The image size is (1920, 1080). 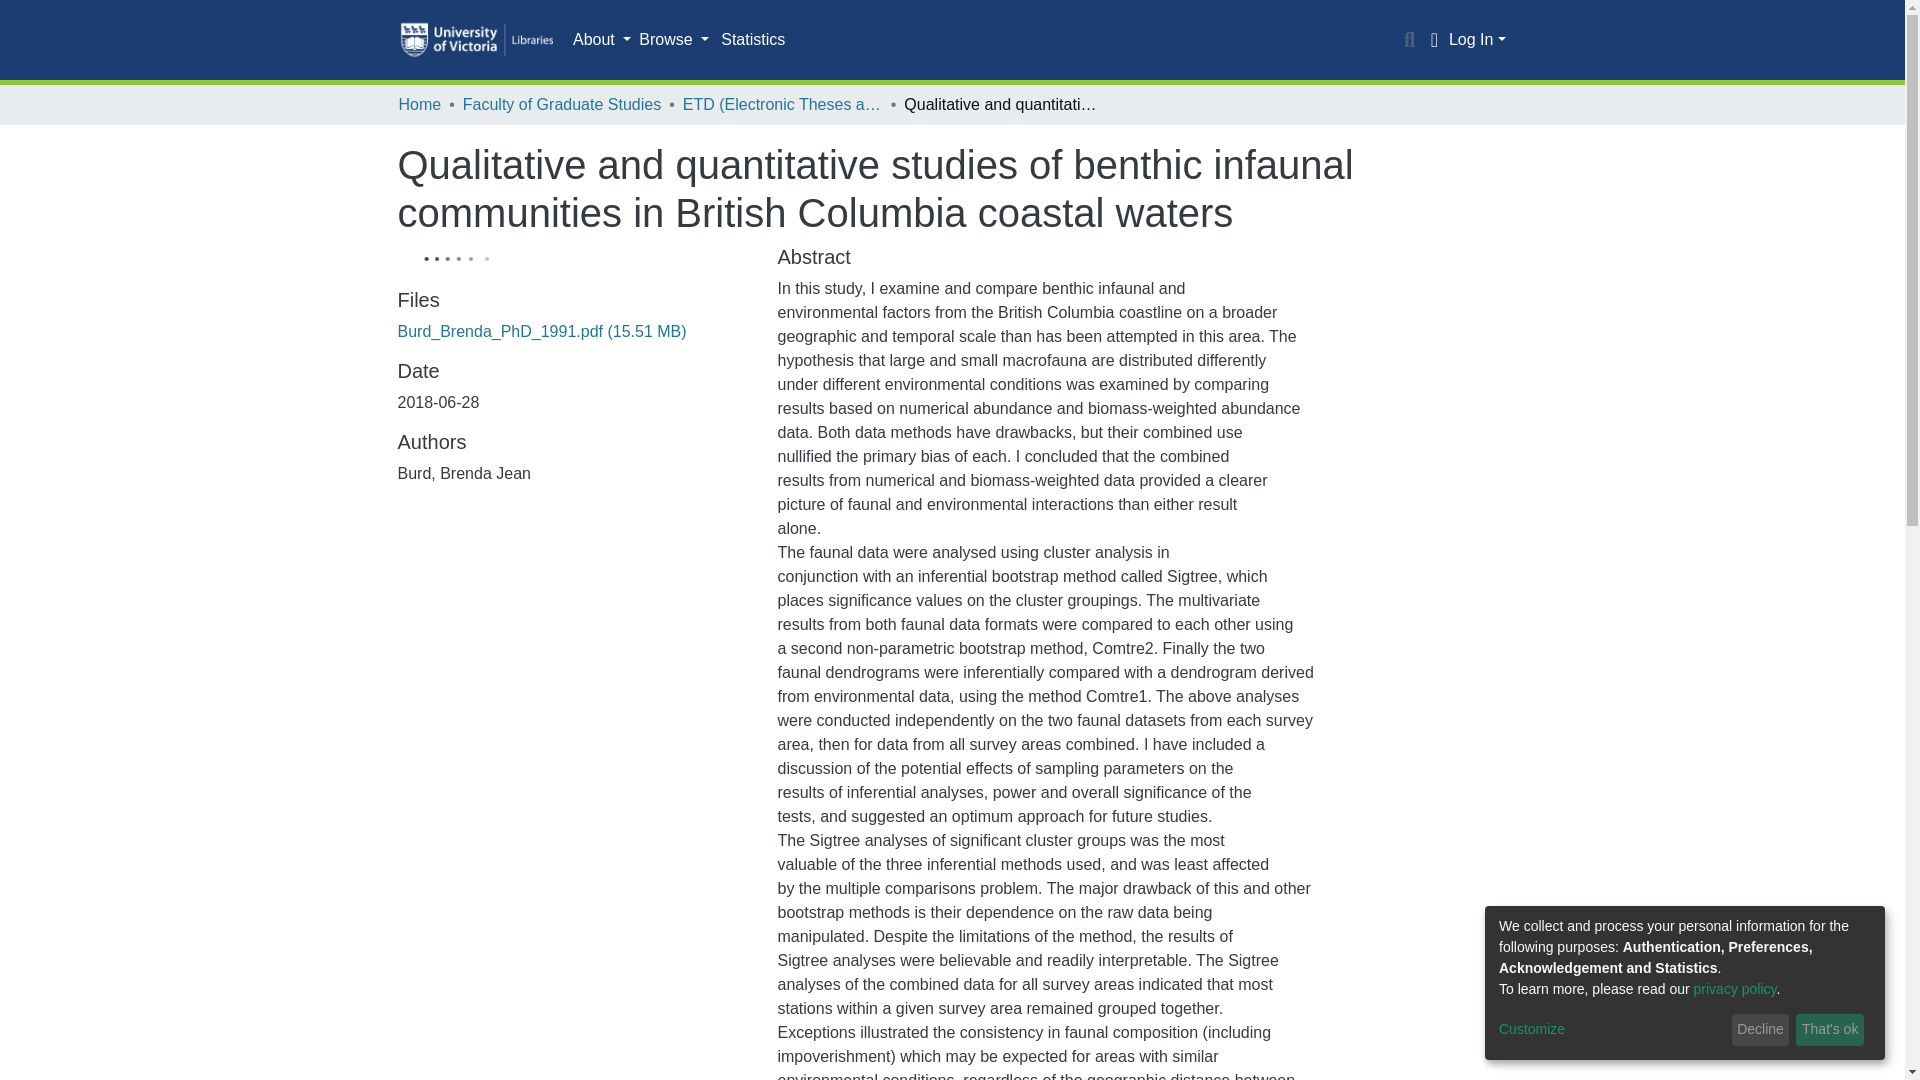 What do you see at coordinates (1477, 39) in the screenshot?
I see `Log In` at bounding box center [1477, 39].